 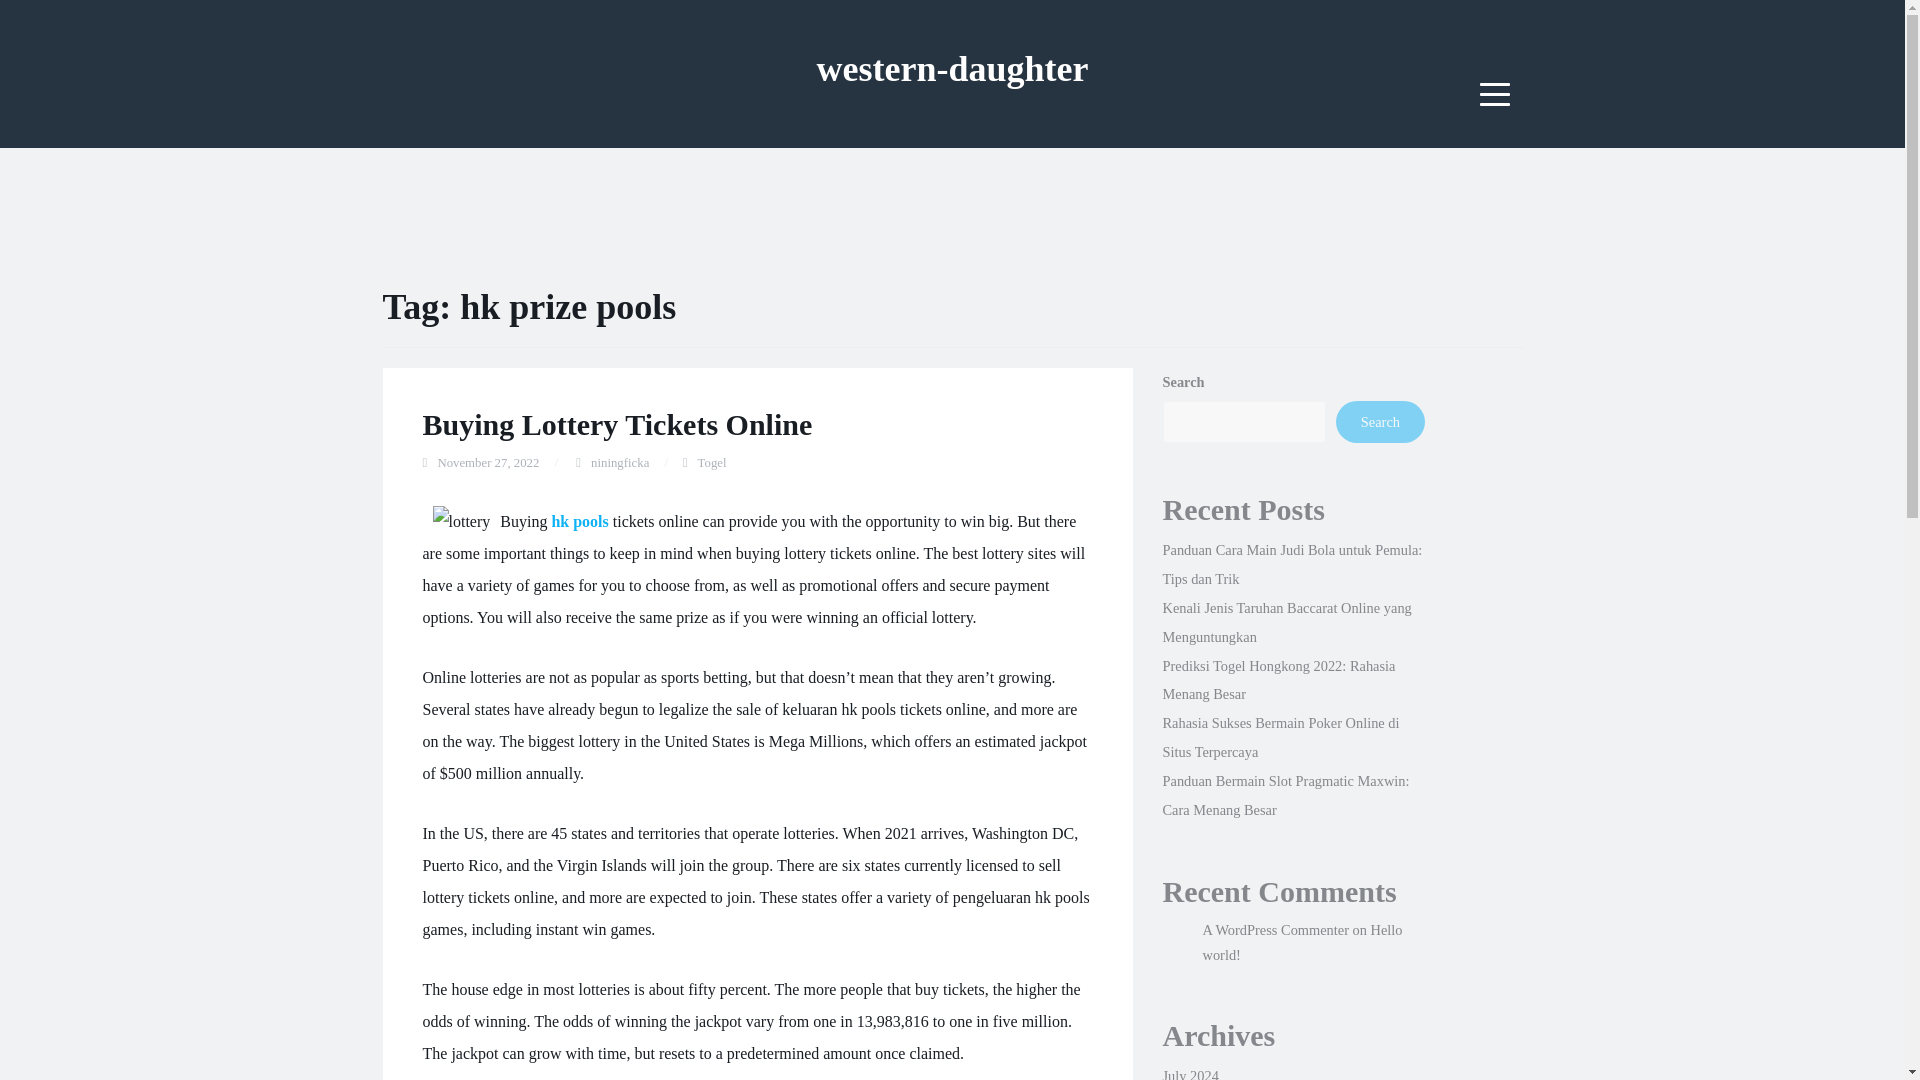 What do you see at coordinates (617, 424) in the screenshot?
I see `Buying Lottery Tickets Online` at bounding box center [617, 424].